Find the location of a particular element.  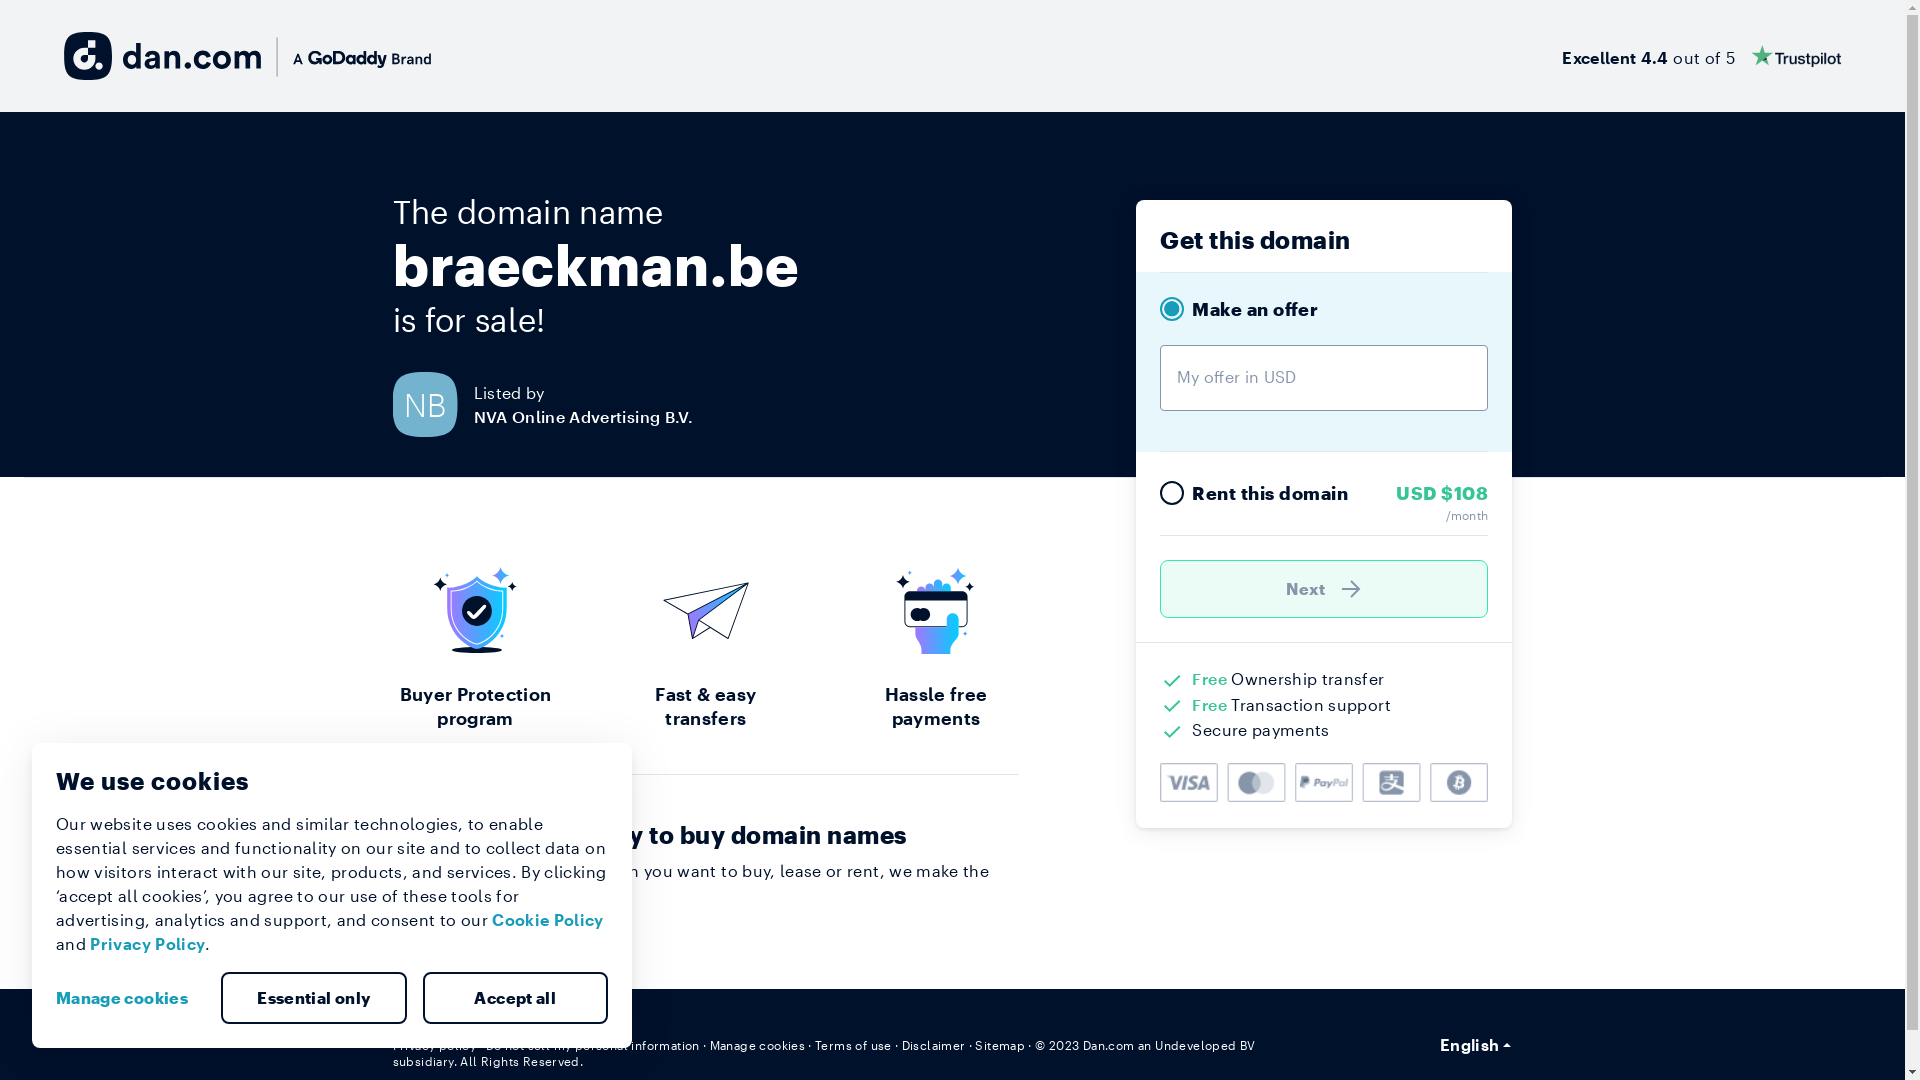

Essential only is located at coordinates (314, 998).